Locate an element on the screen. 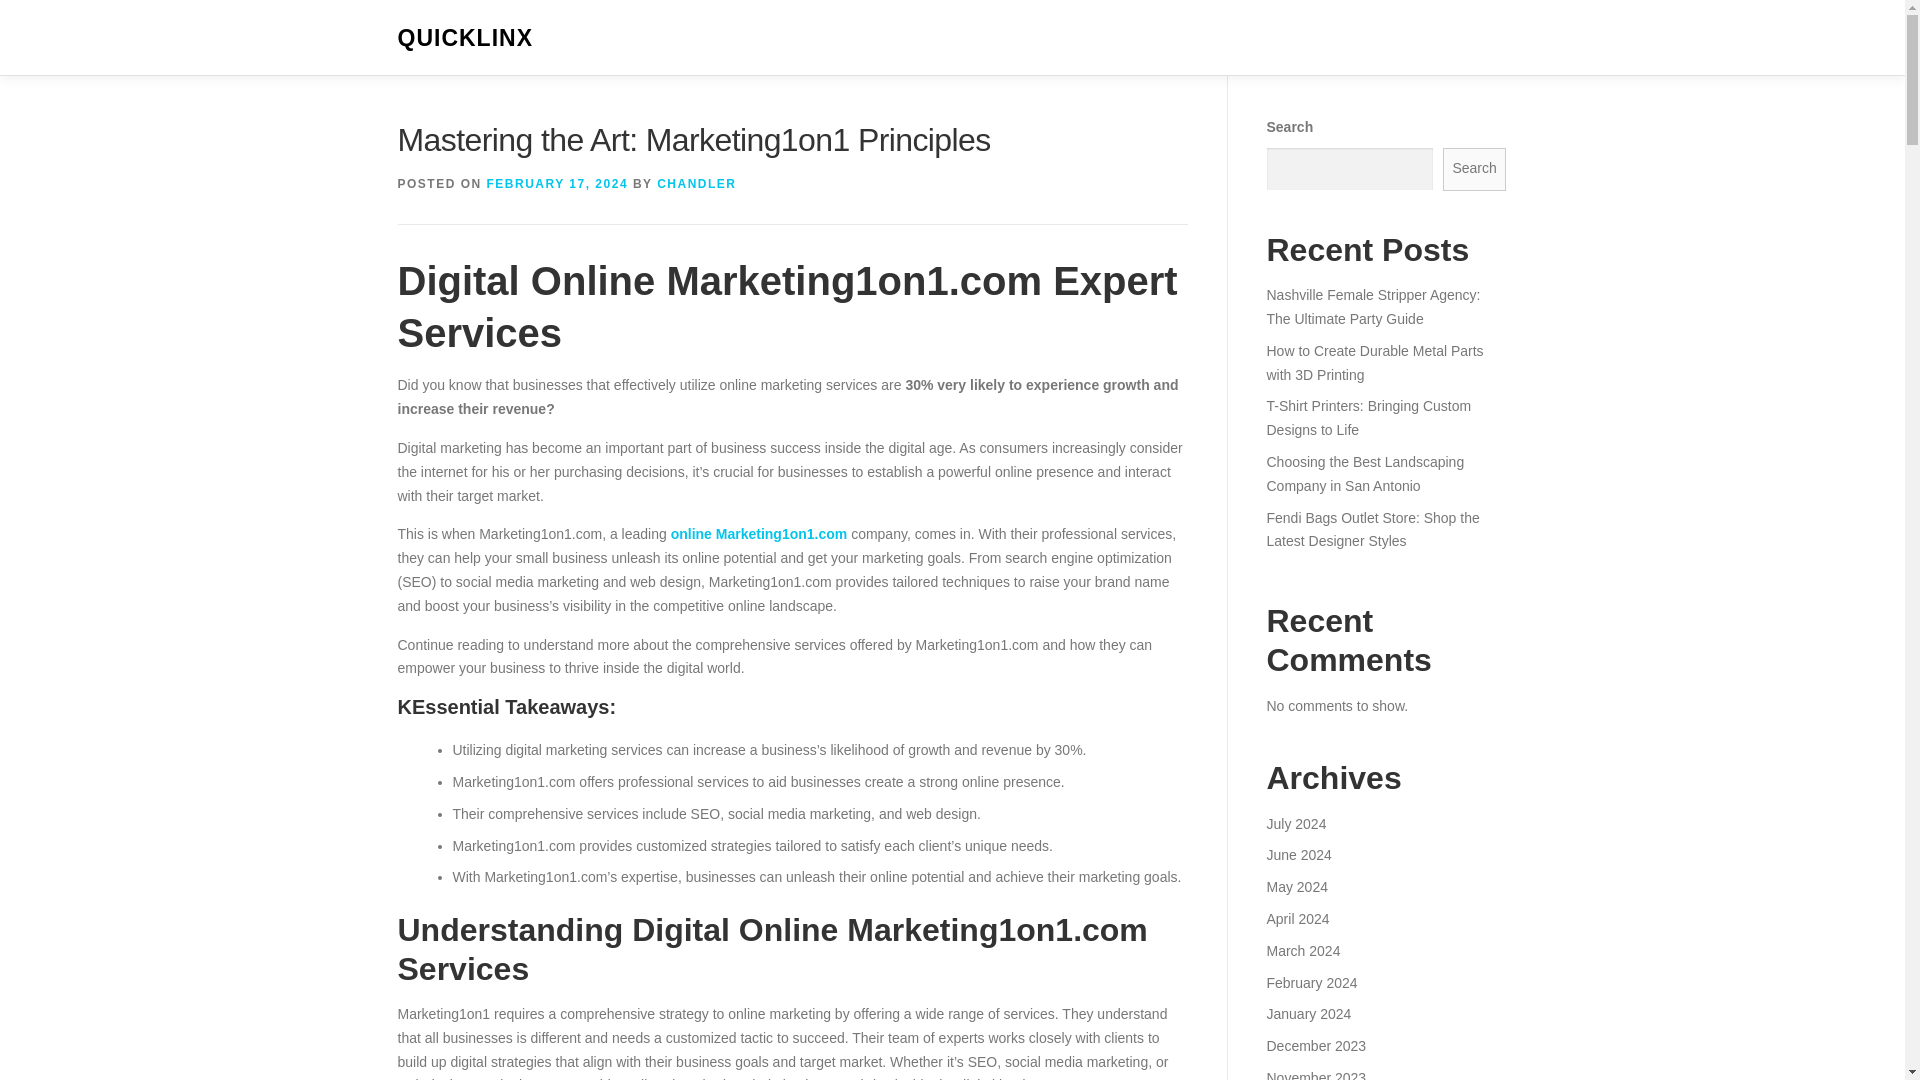  December 2023 is located at coordinates (1315, 1046).